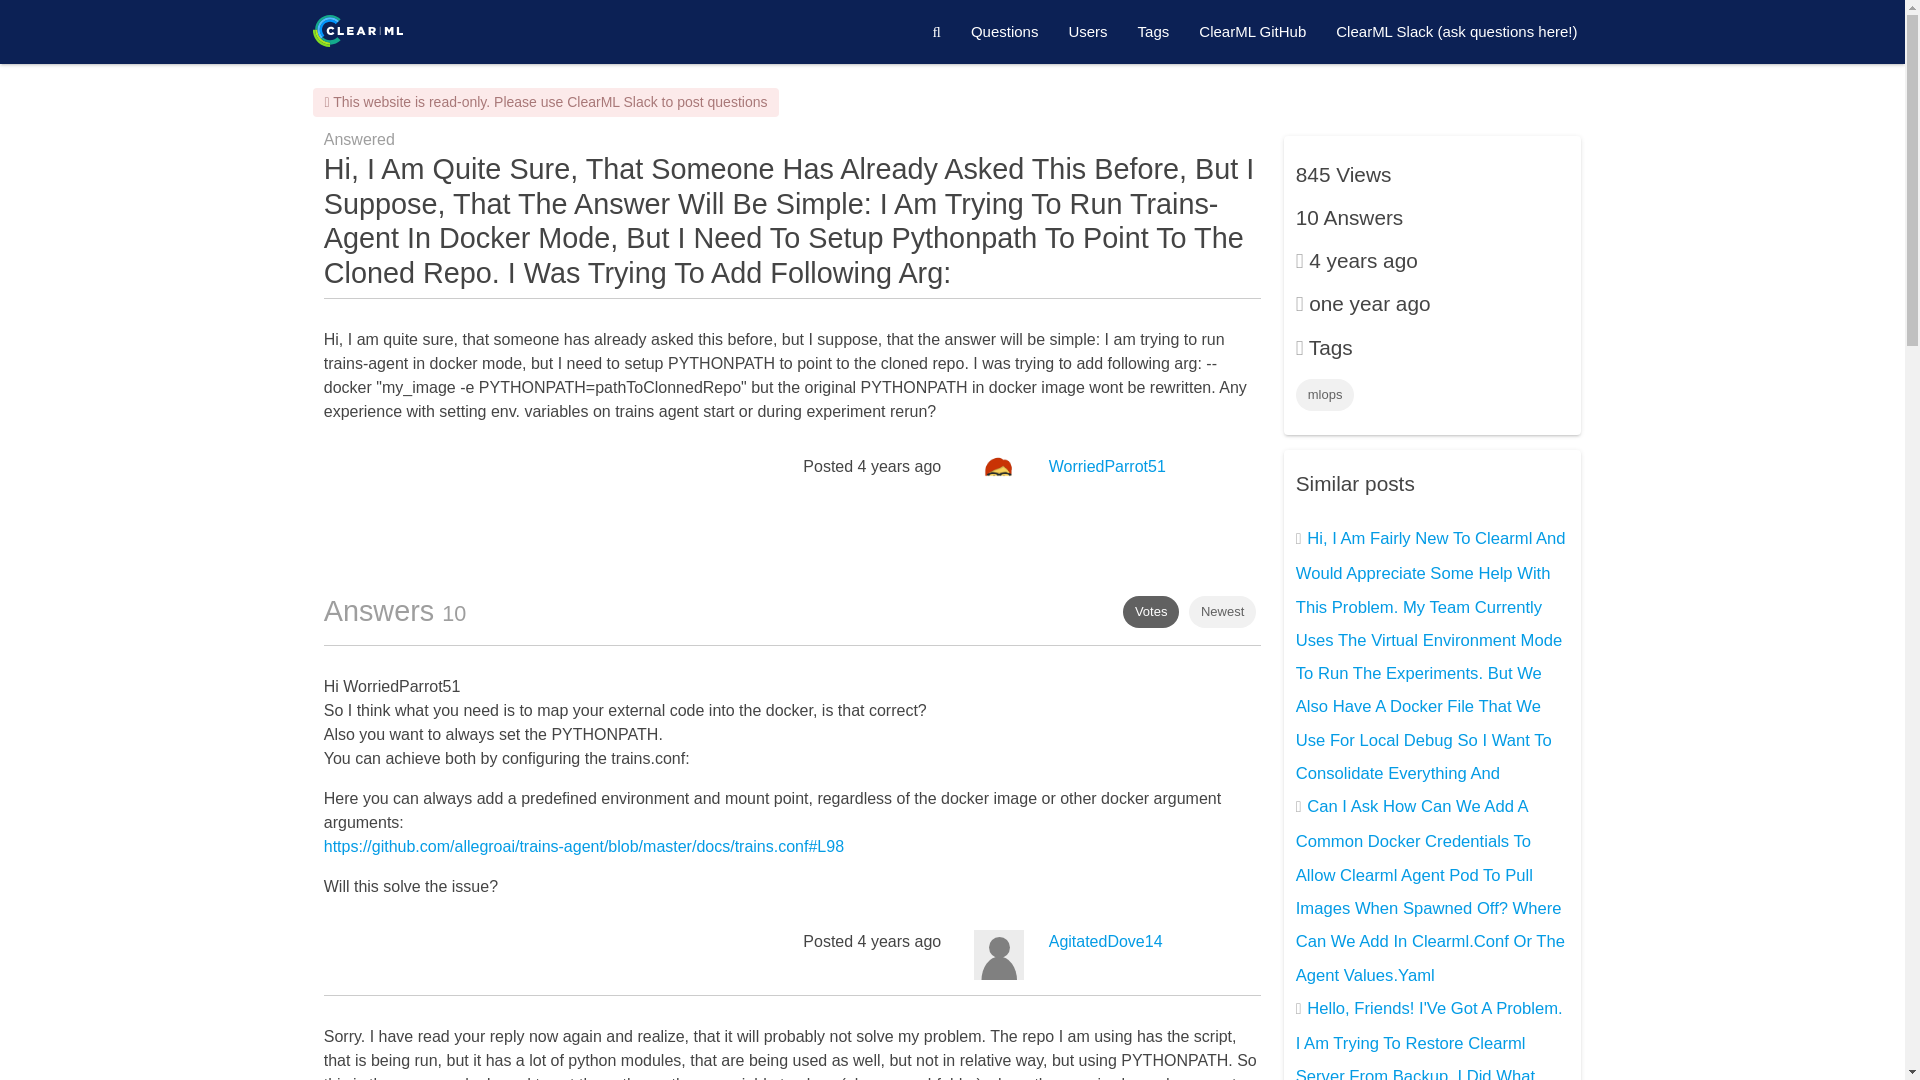 This screenshot has width=1920, height=1080. Describe the element at coordinates (1086, 32) in the screenshot. I see `Users` at that location.